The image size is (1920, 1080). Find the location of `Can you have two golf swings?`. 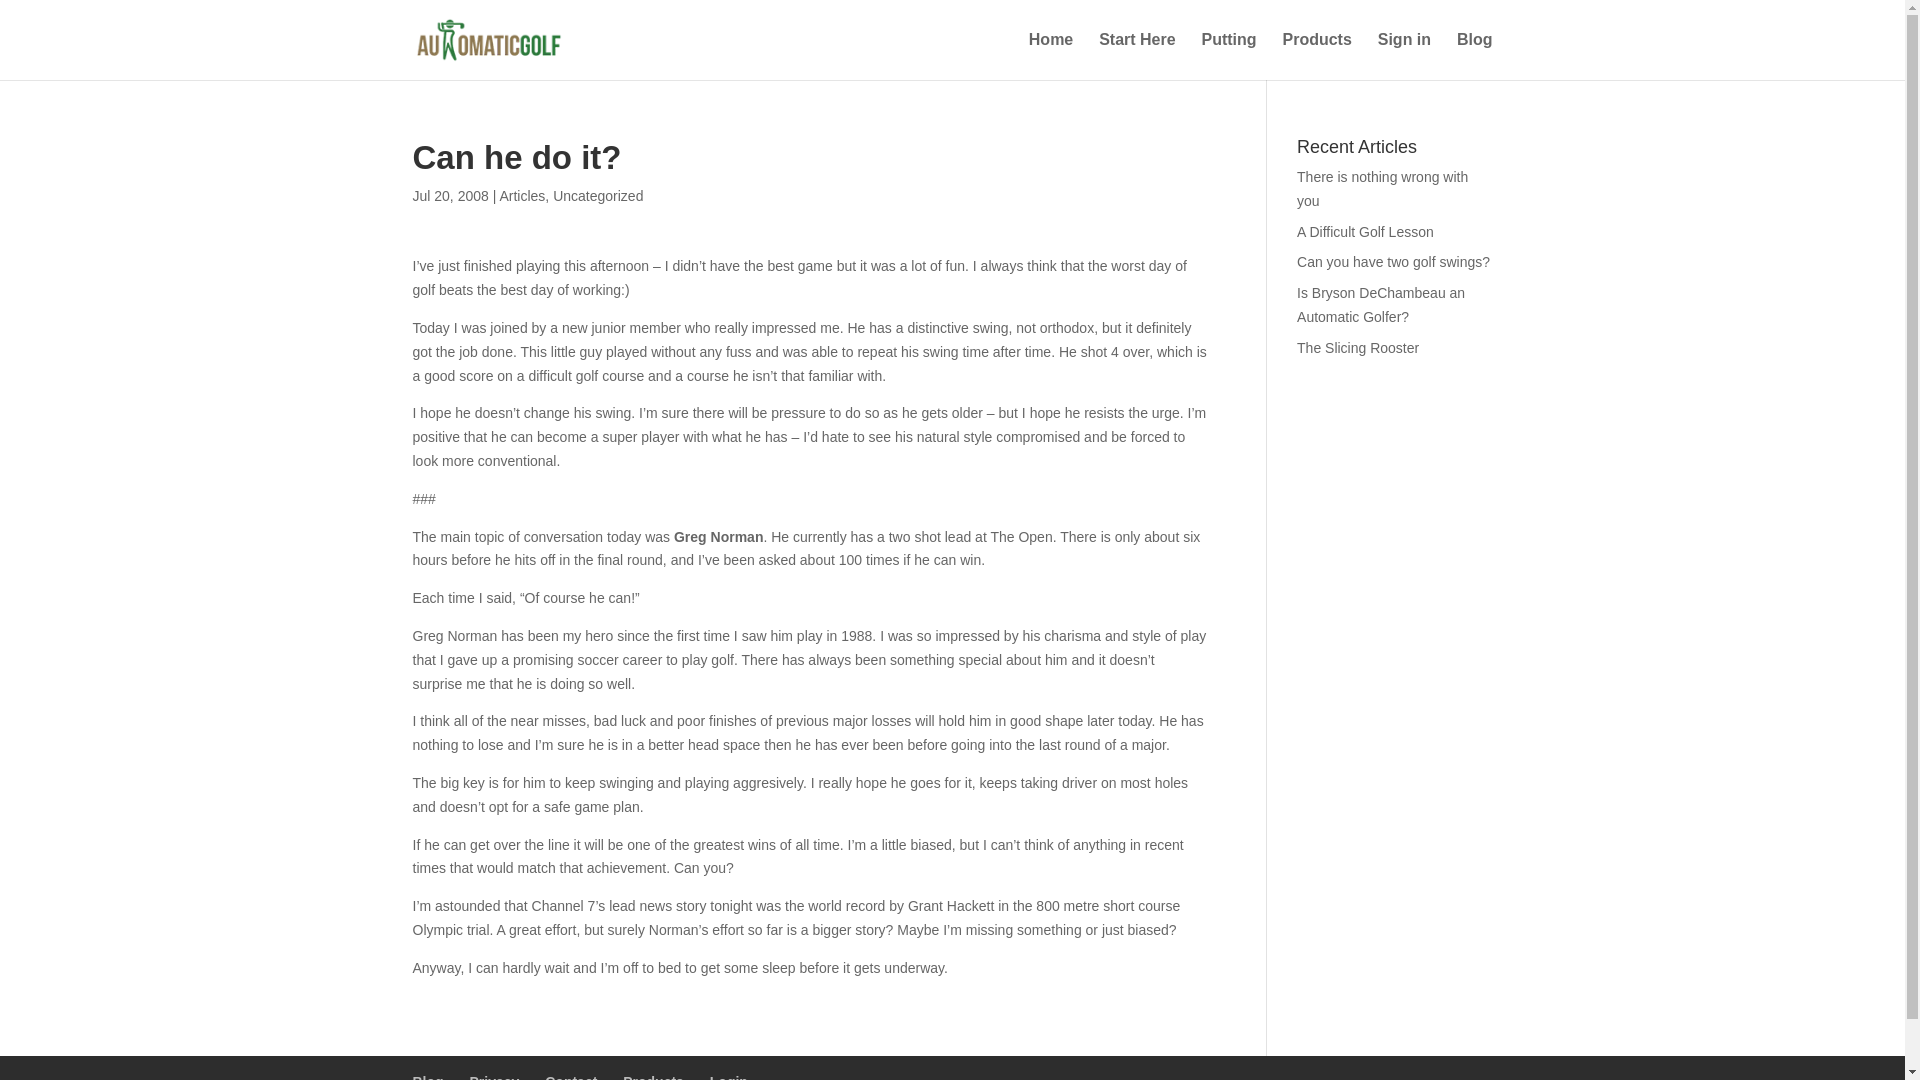

Can you have two golf swings? is located at coordinates (1393, 262).